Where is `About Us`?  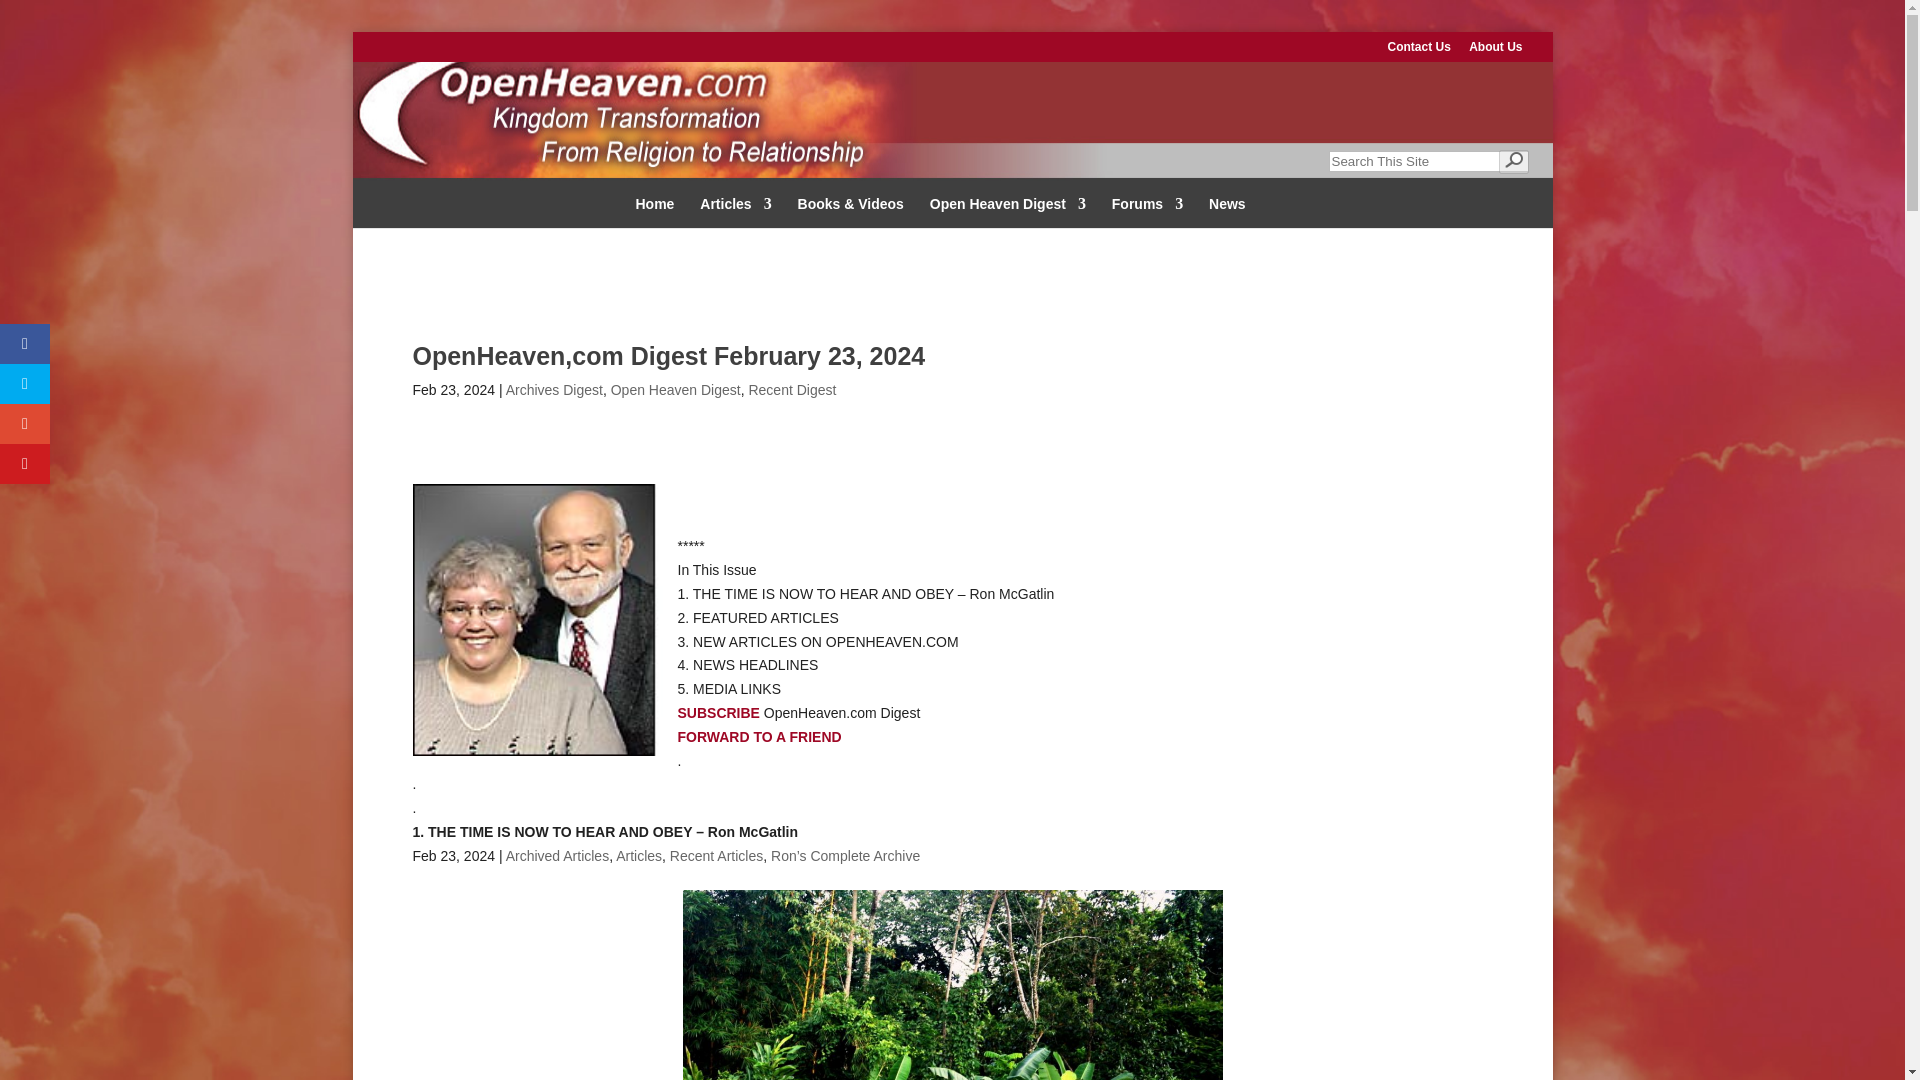 About Us is located at coordinates (1495, 51).